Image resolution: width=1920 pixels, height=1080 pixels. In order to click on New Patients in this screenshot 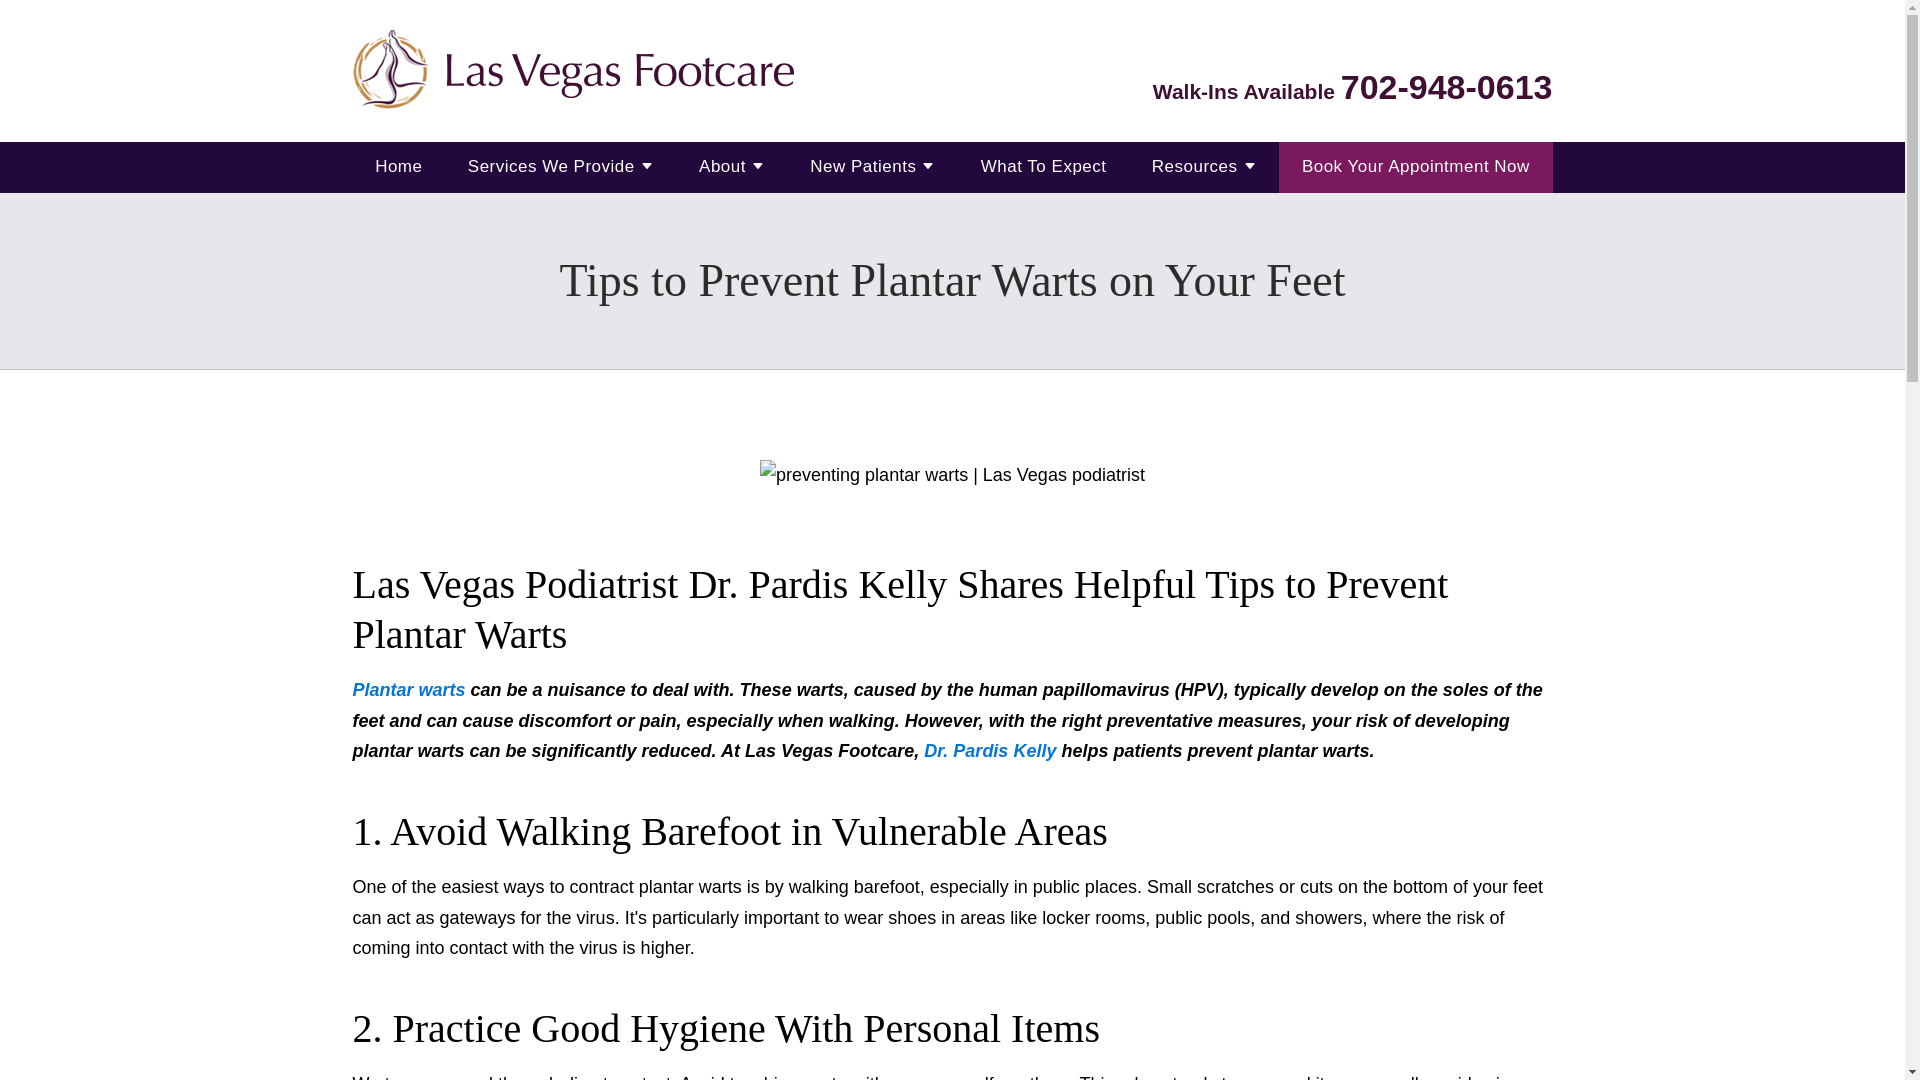, I will do `click(862, 167)`.